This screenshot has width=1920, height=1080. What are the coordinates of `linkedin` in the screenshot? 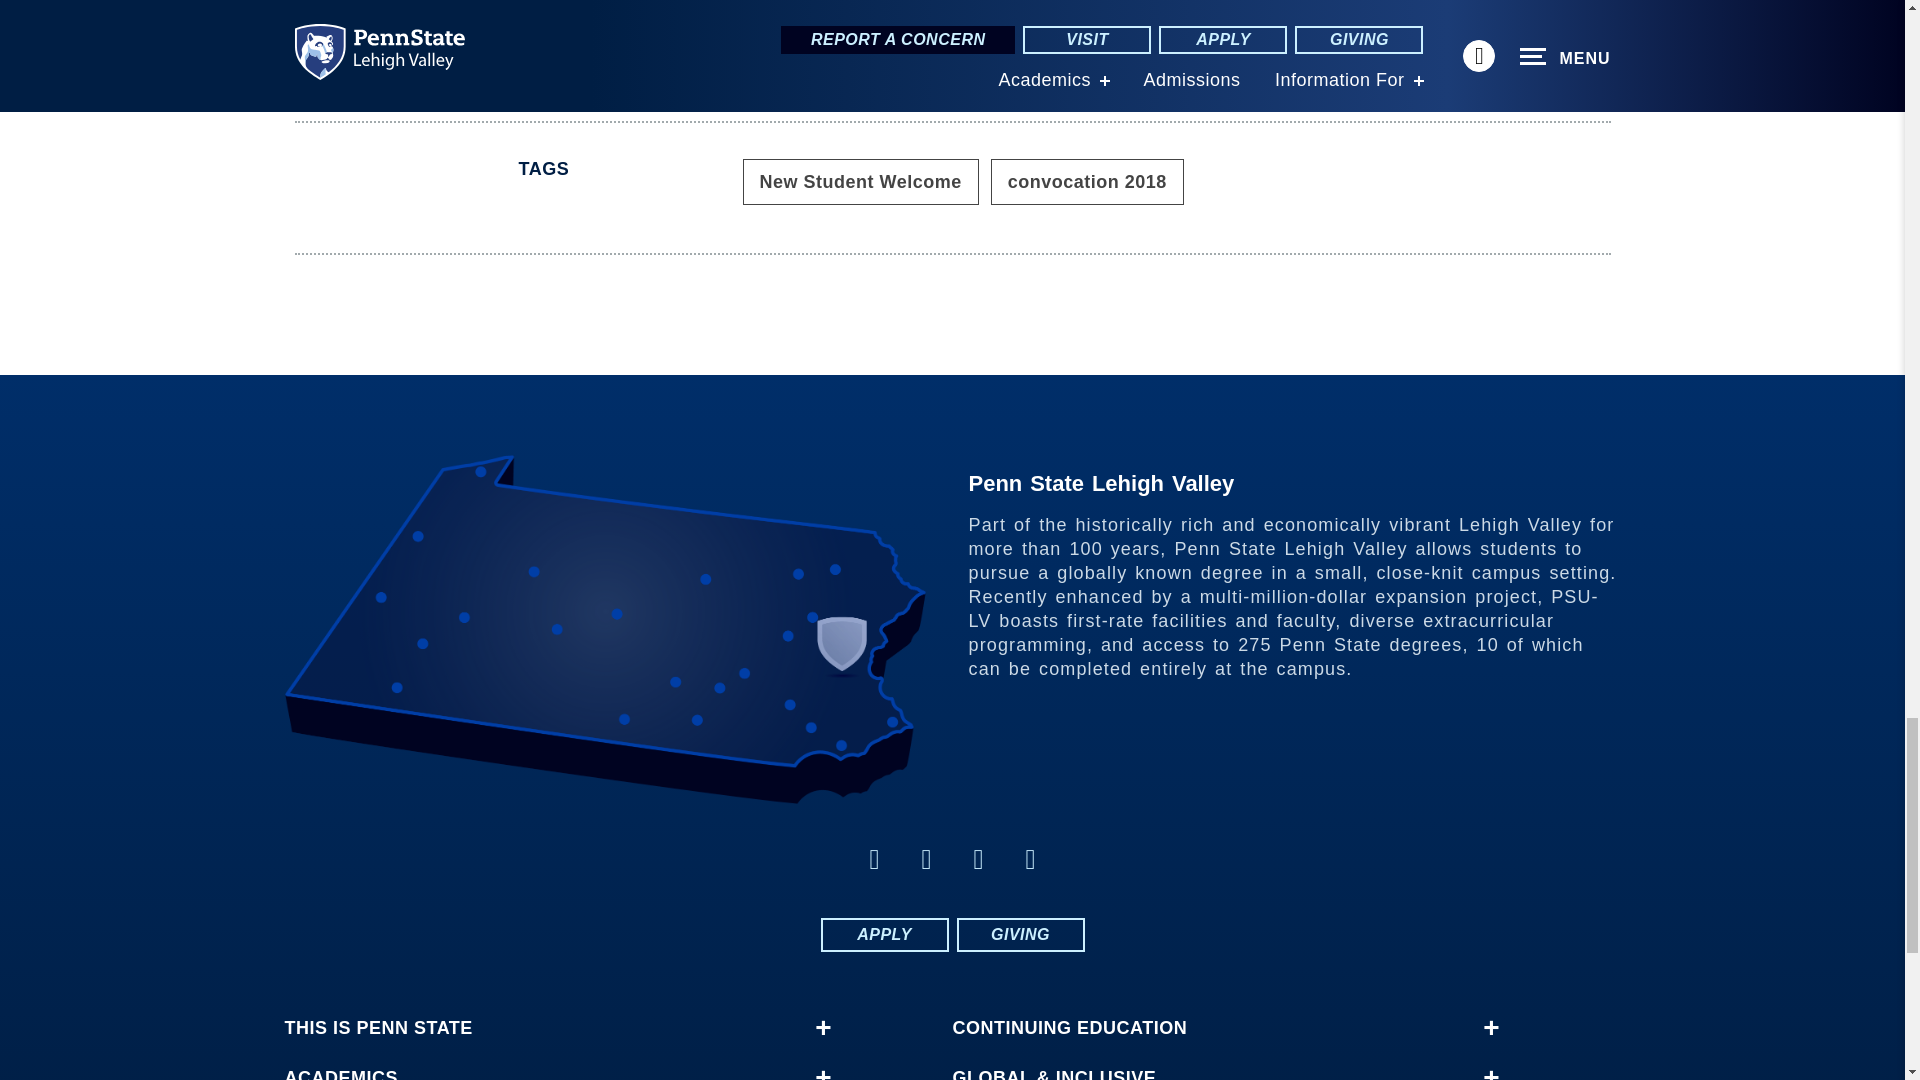 It's located at (978, 858).